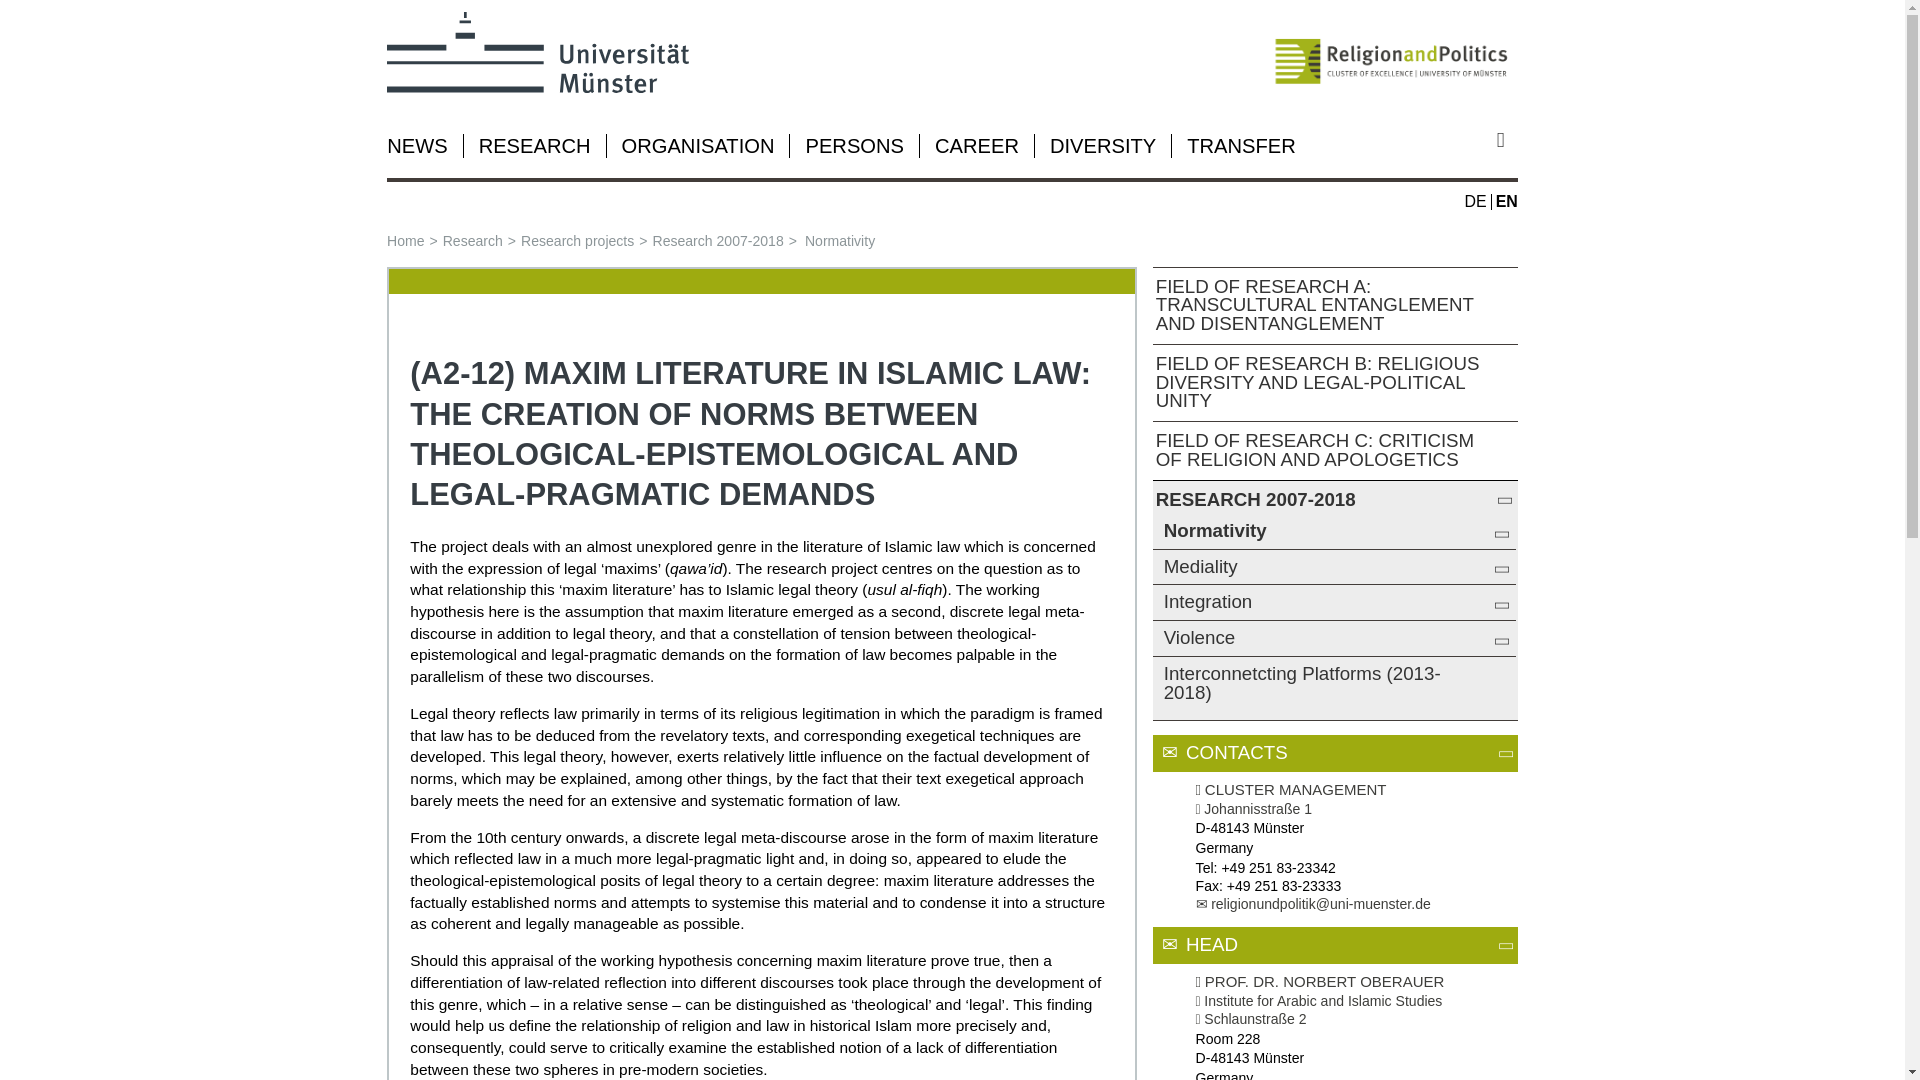  Describe the element at coordinates (1252, 1018) in the screenshot. I see `::Link will be opened in a new window` at that location.